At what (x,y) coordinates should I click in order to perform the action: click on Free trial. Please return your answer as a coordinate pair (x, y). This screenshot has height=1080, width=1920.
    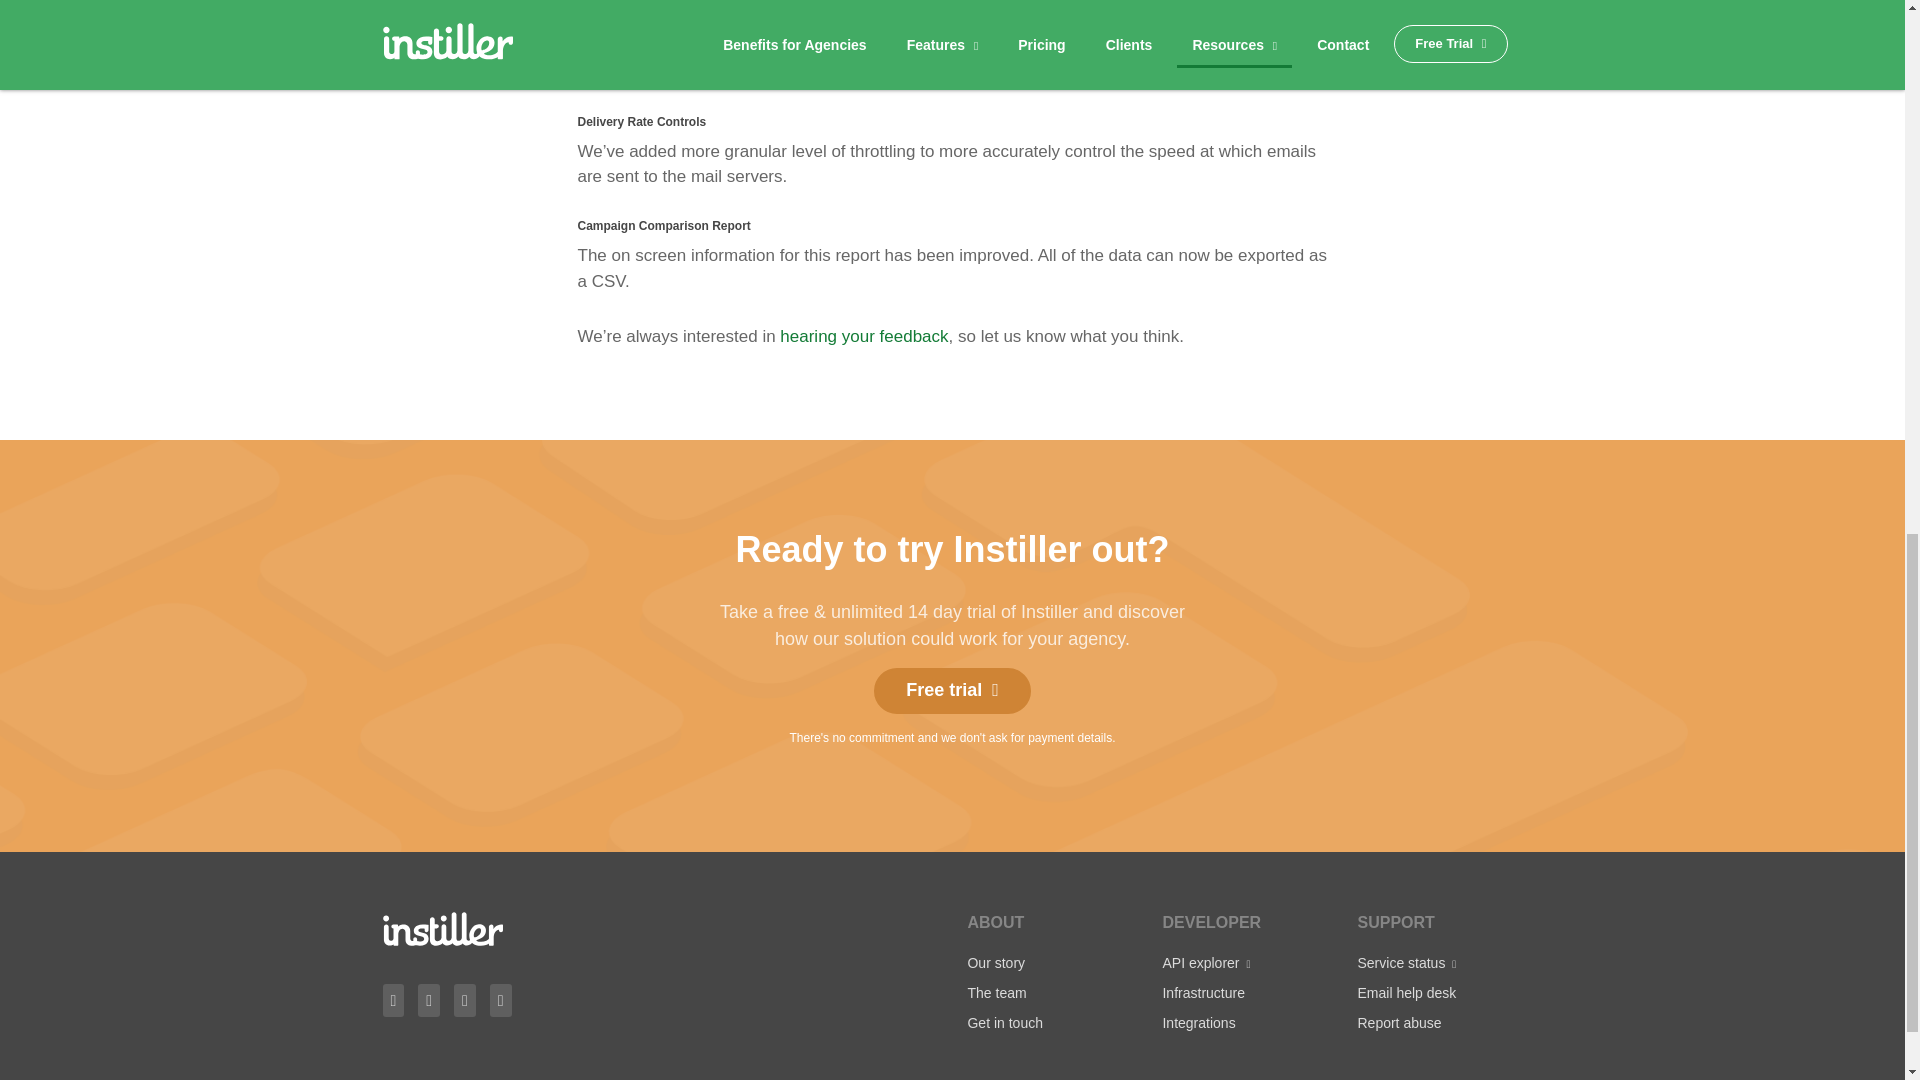
    Looking at the image, I should click on (952, 690).